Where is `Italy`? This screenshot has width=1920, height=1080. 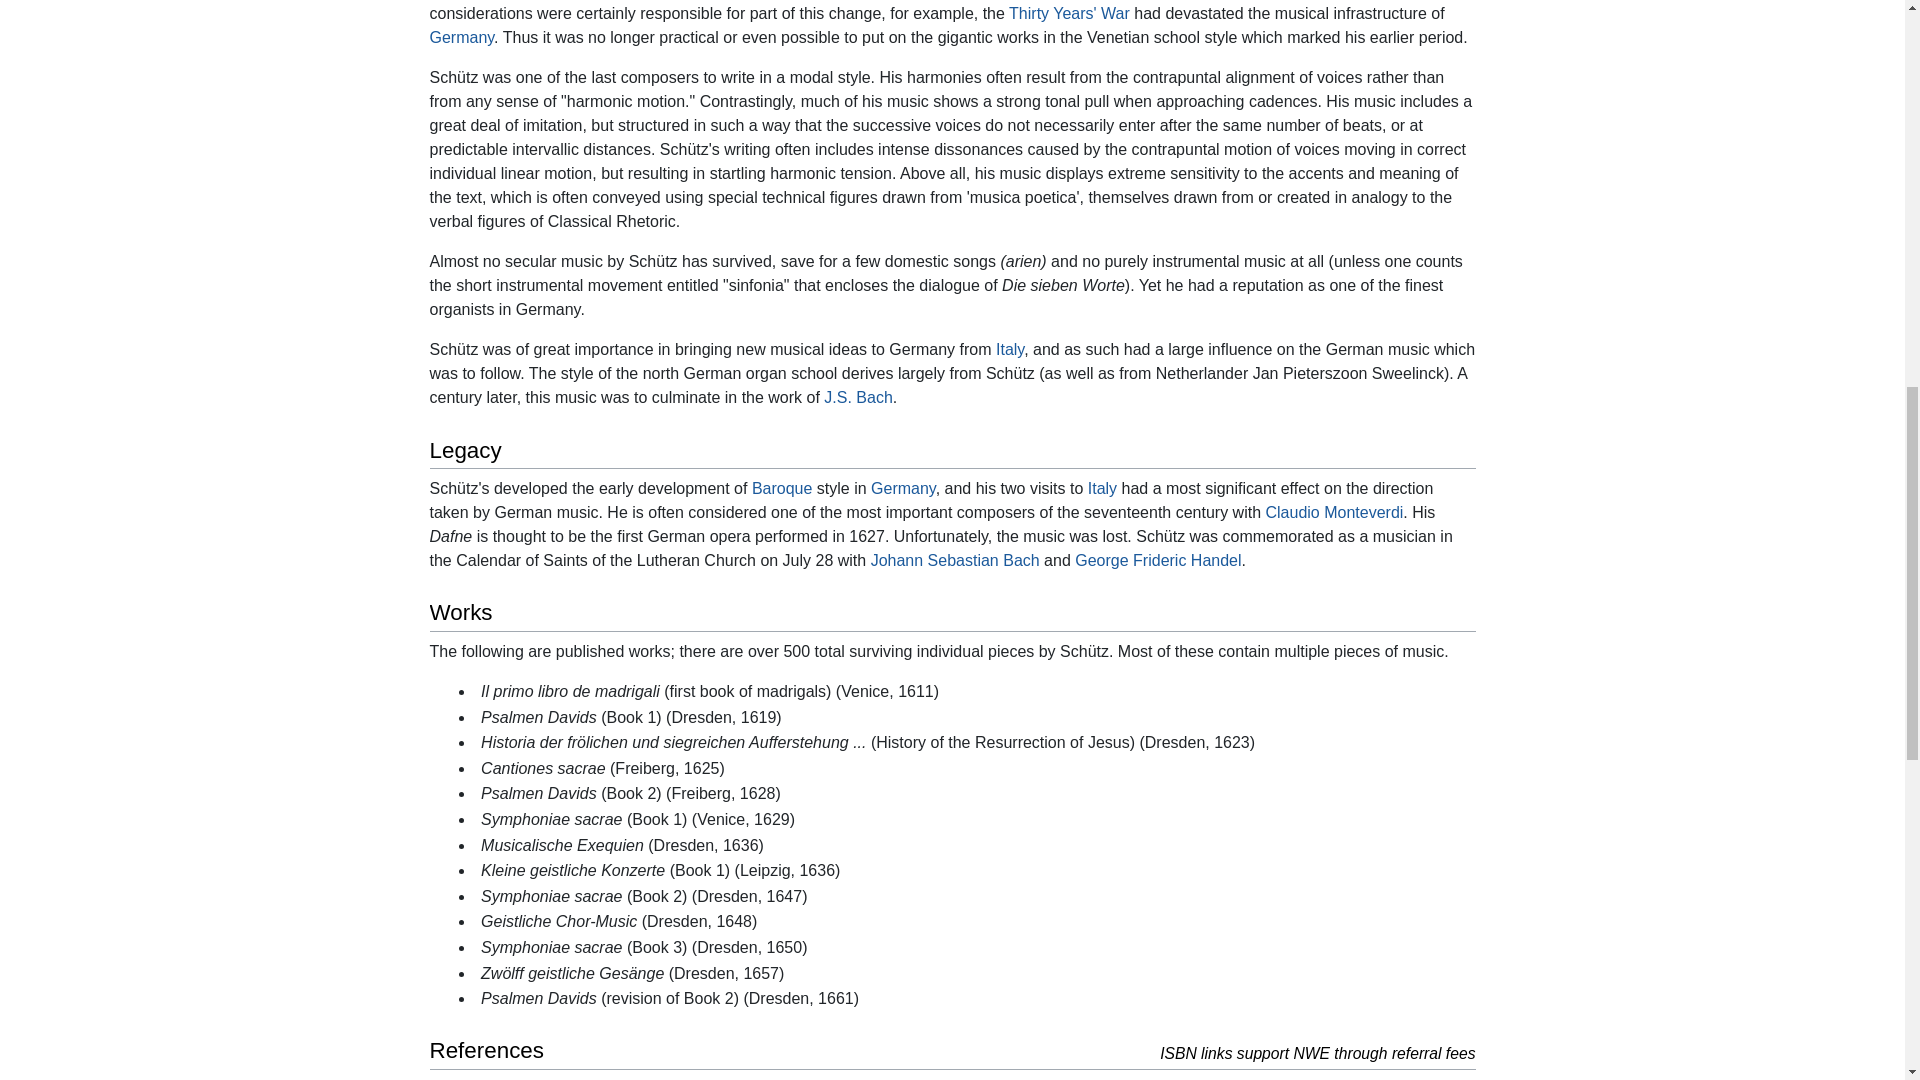
Italy is located at coordinates (1010, 349).